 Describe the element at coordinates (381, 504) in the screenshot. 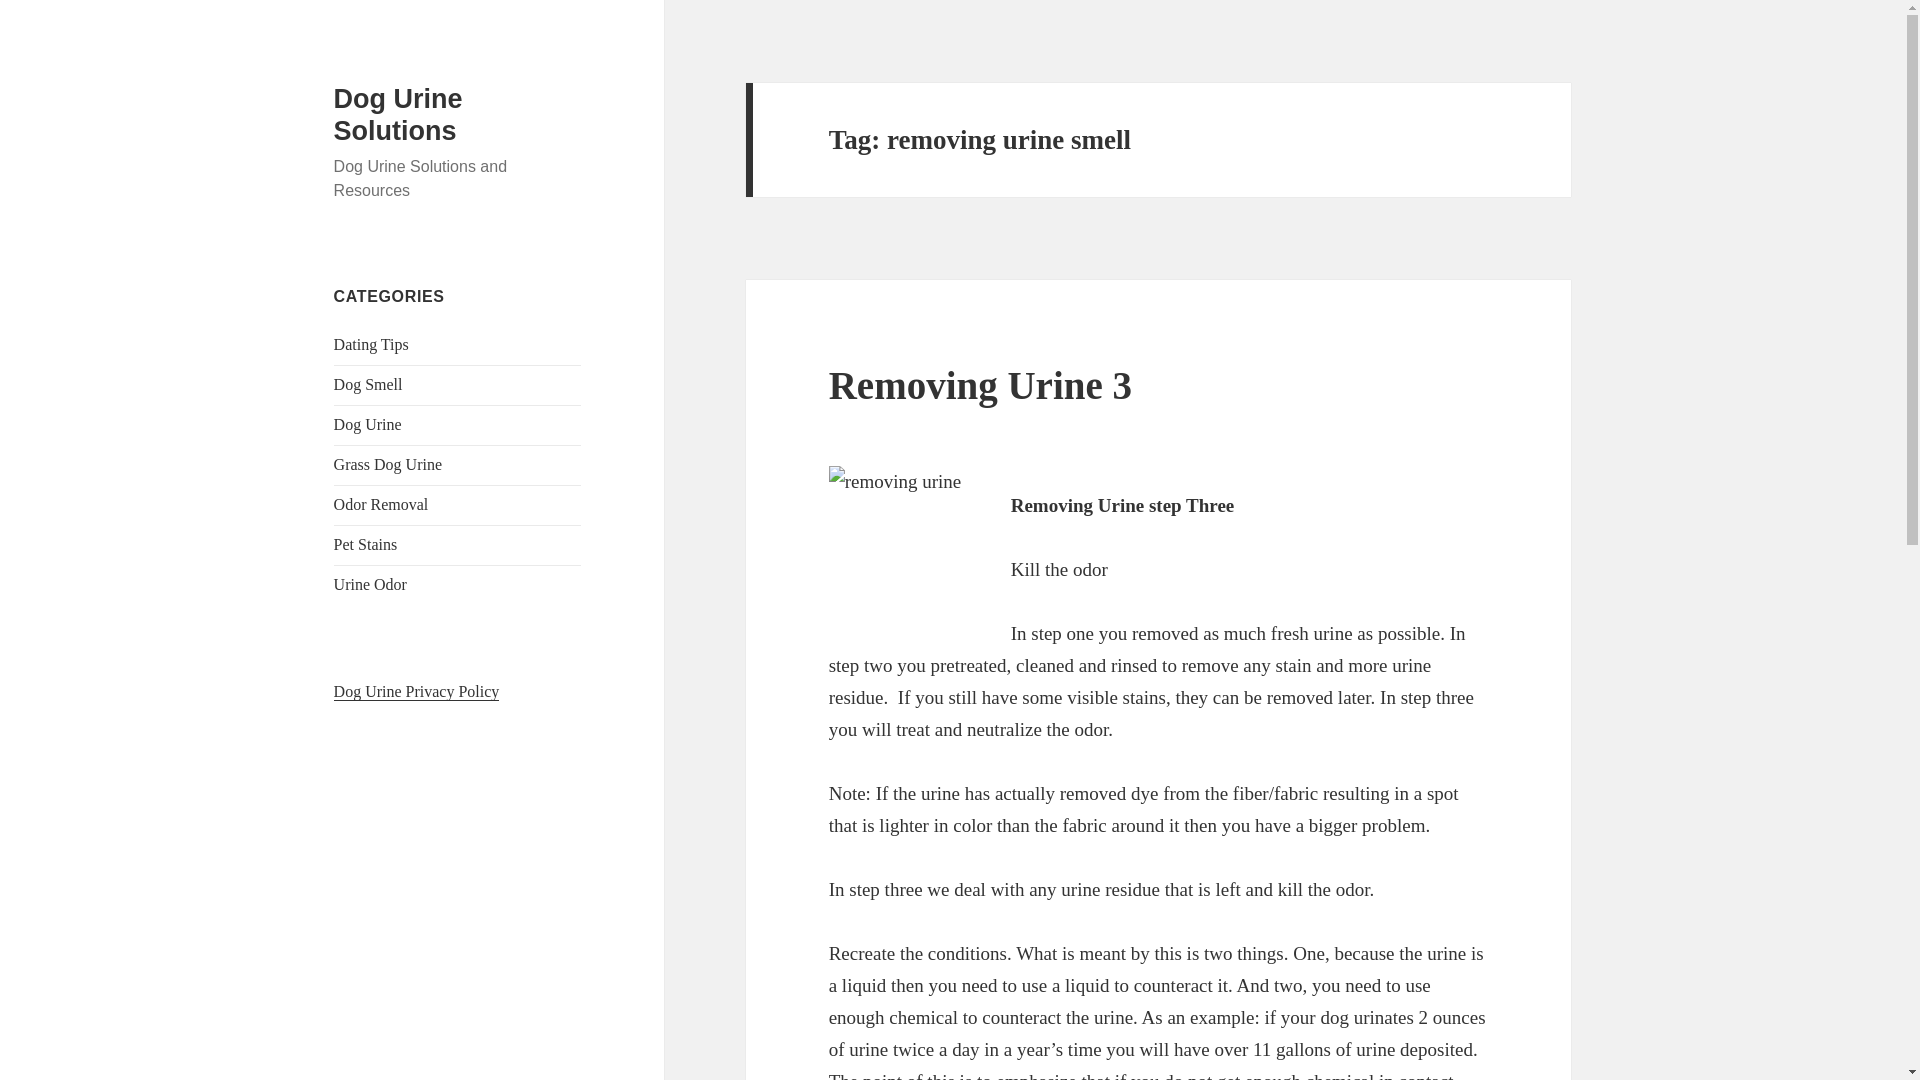

I see `Odor Removal` at that location.